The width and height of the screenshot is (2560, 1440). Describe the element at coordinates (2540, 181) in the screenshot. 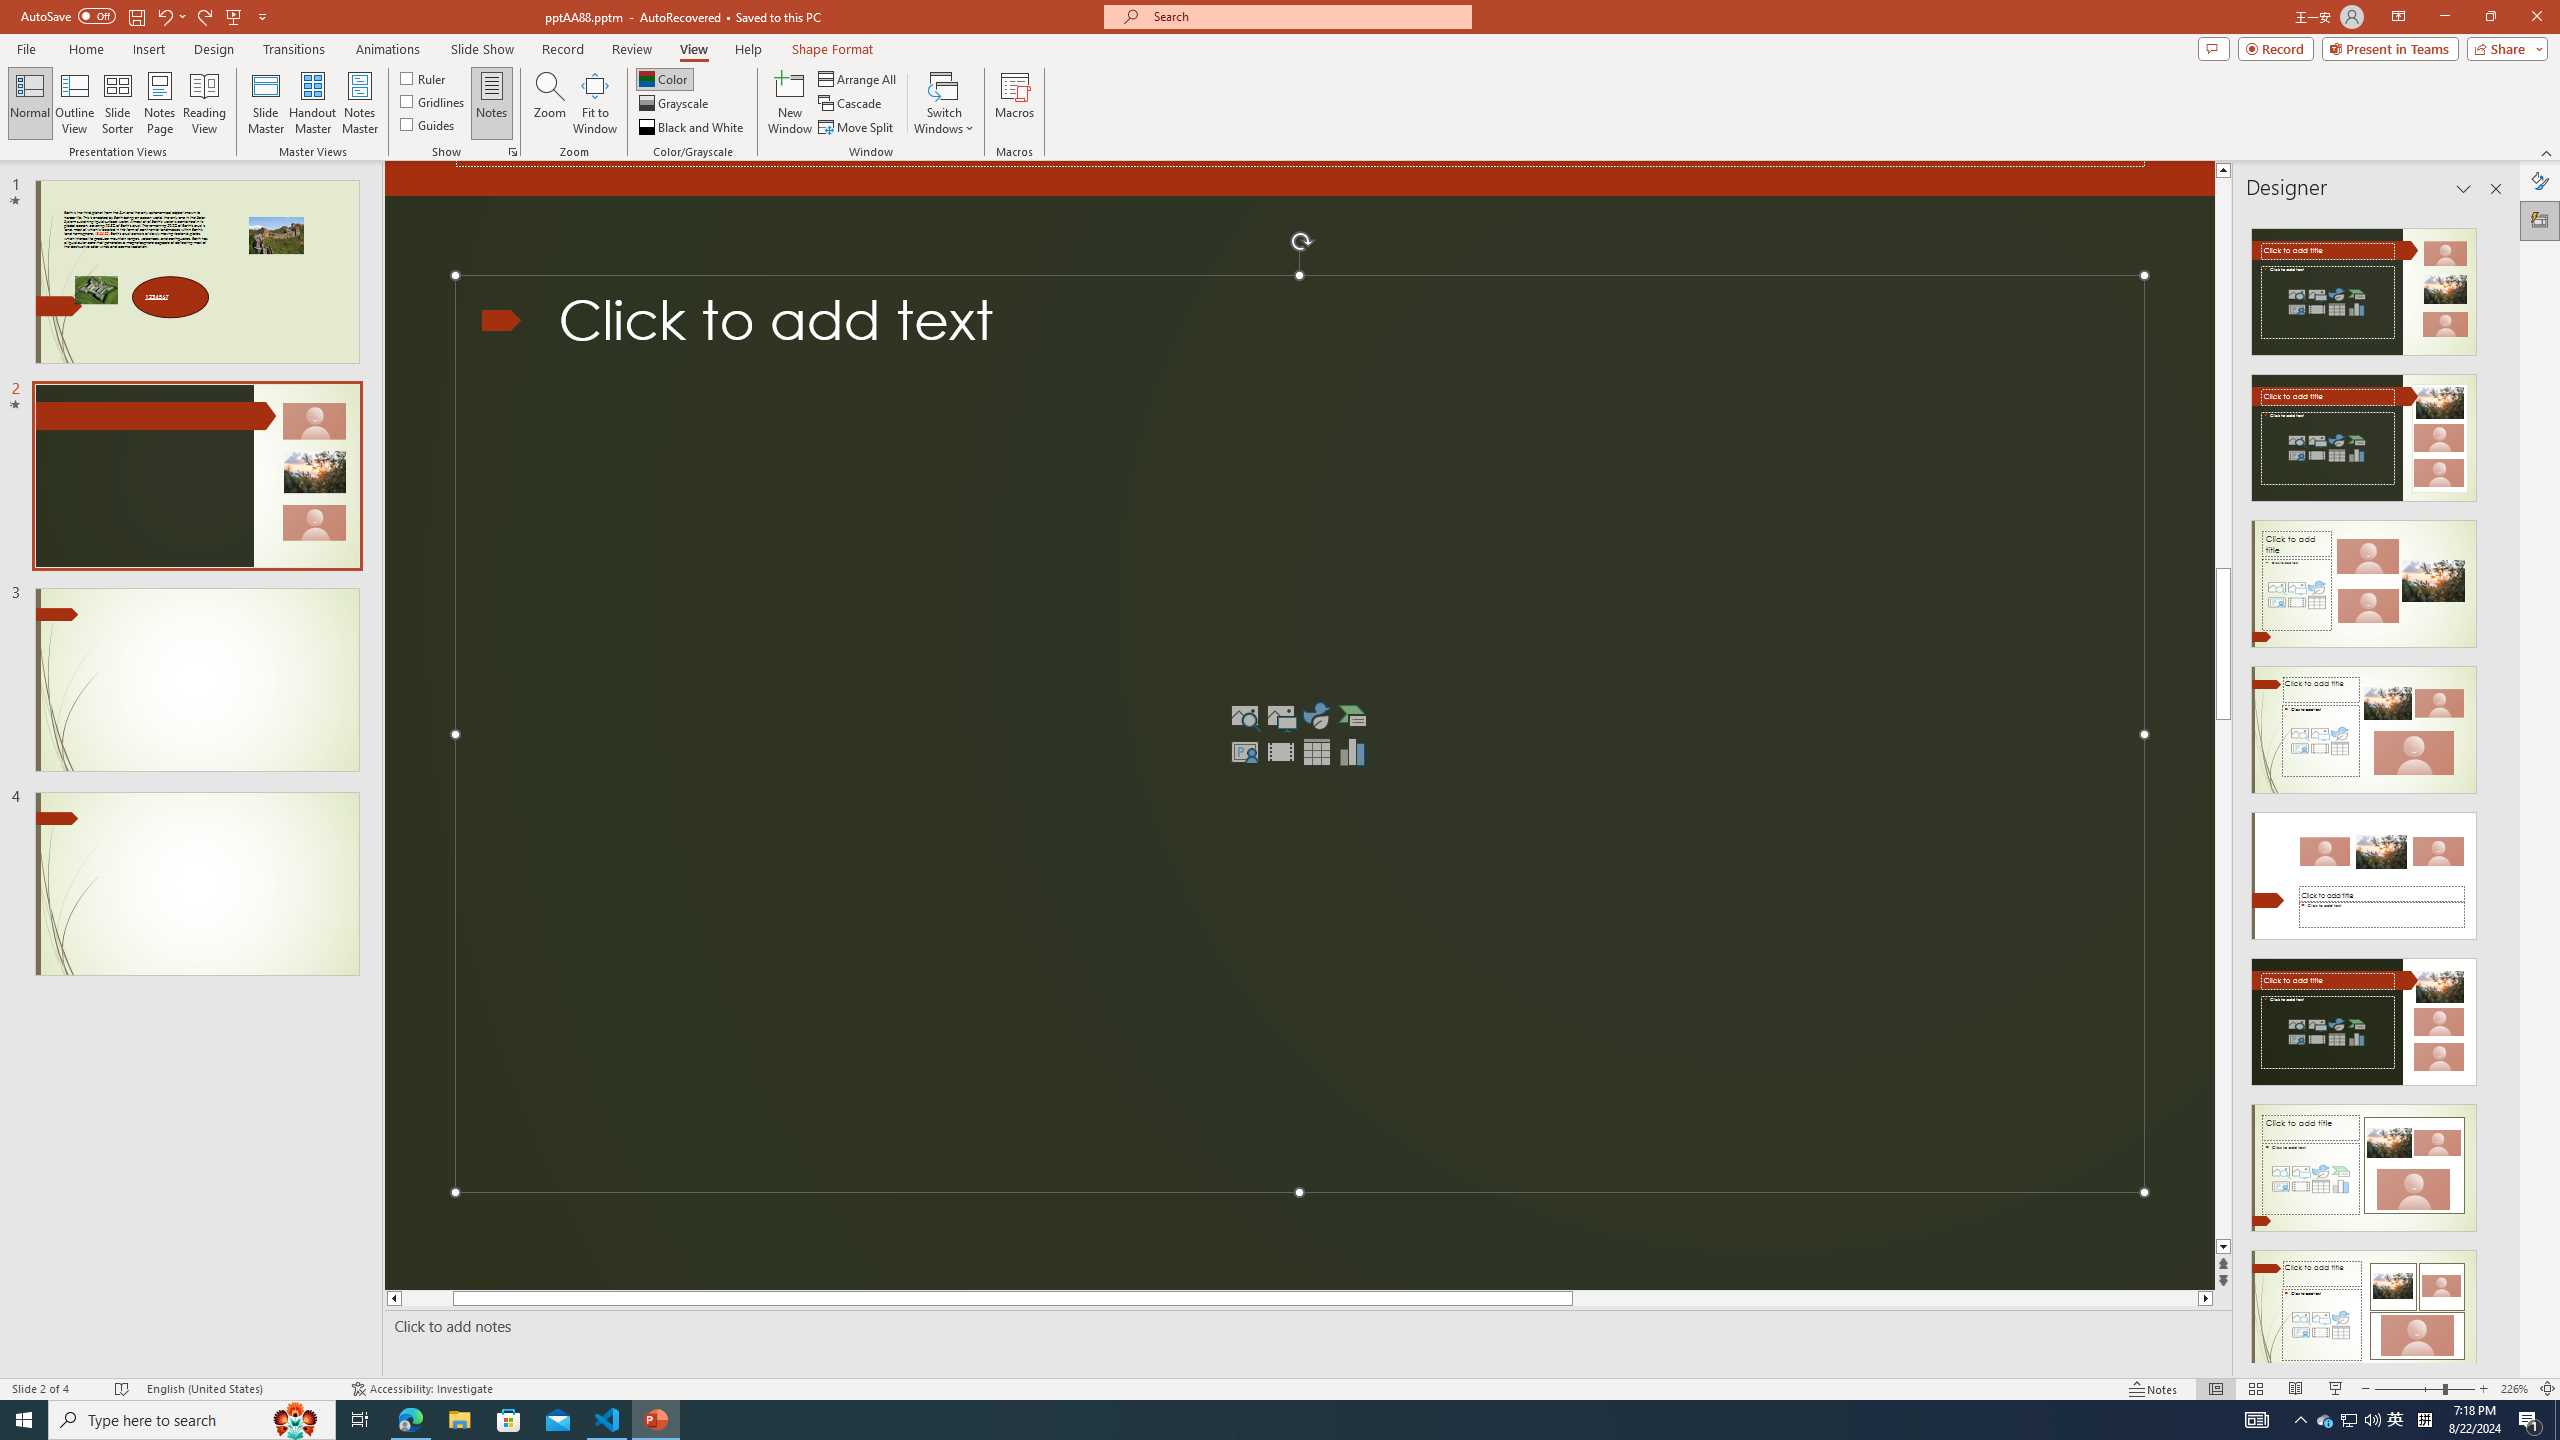

I see `Format Background` at that location.